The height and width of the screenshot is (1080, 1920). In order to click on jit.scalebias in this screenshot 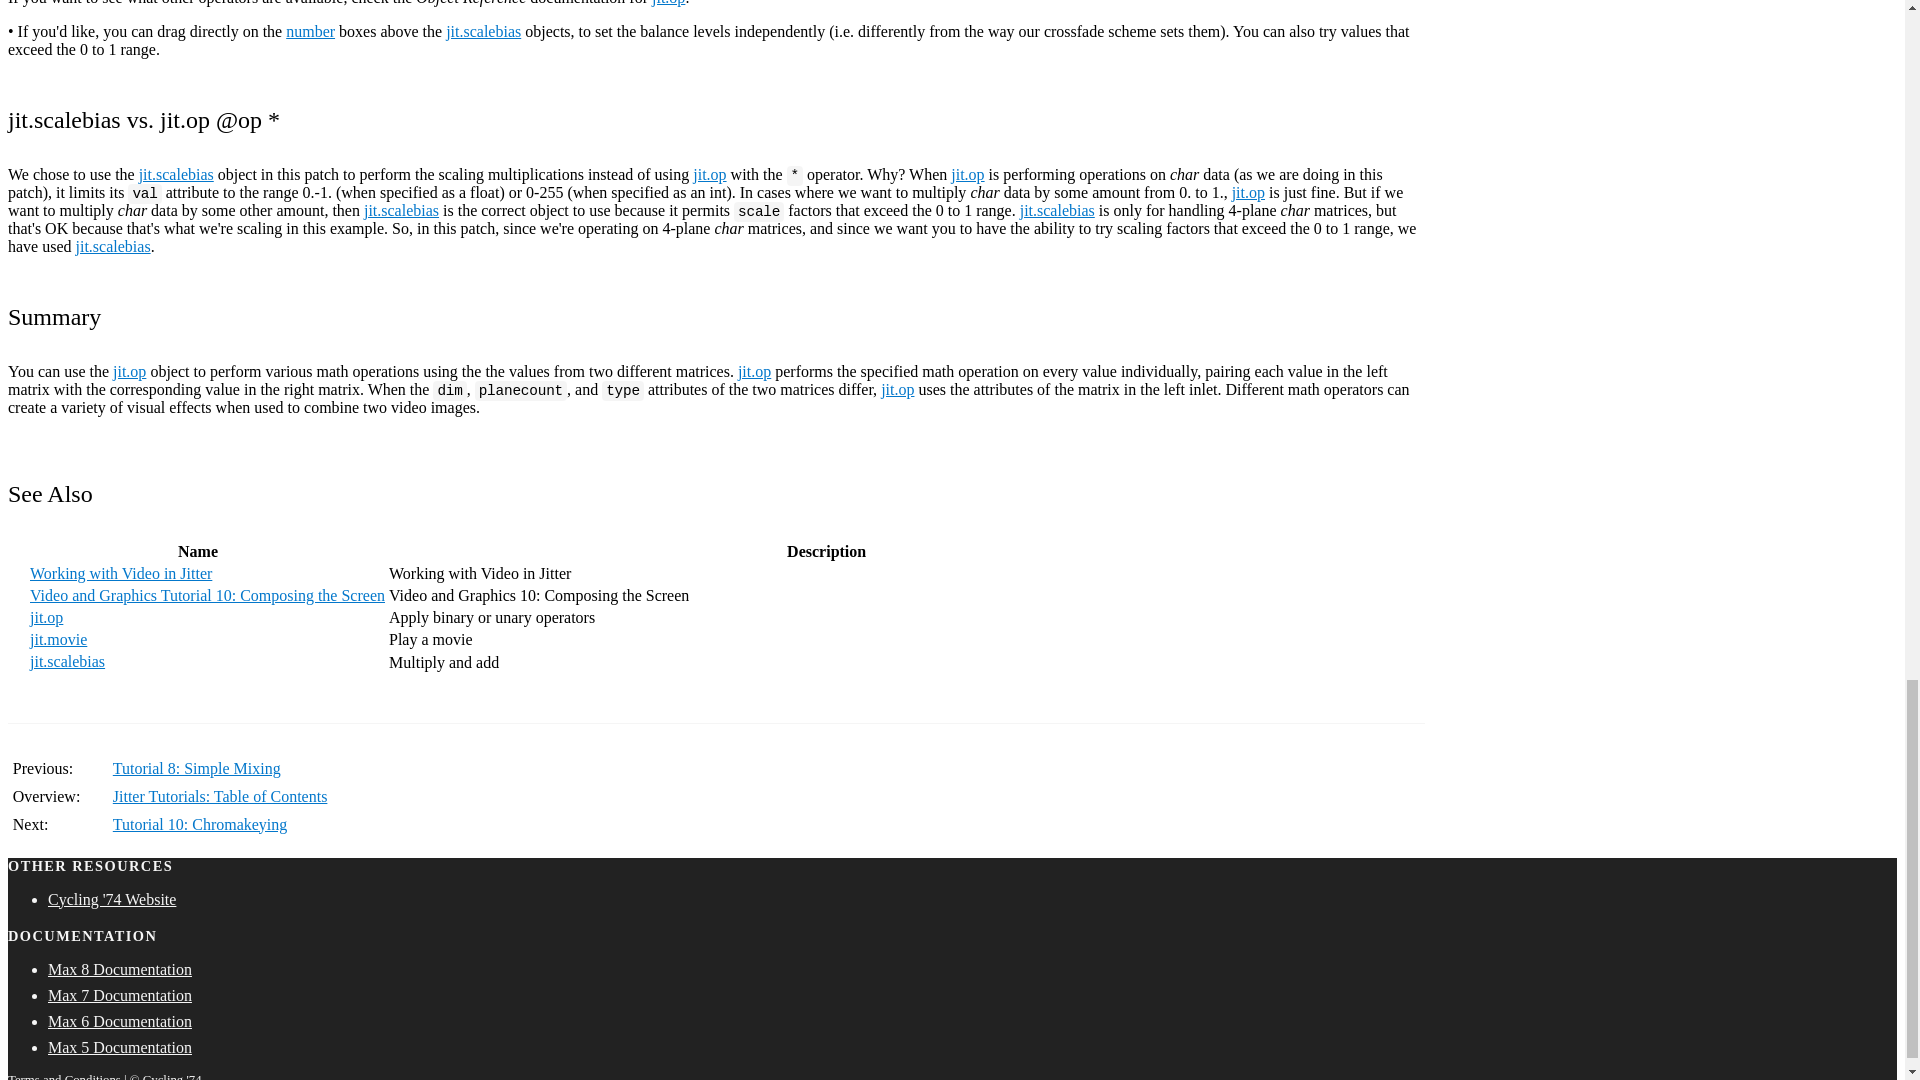, I will do `click(482, 30)`.